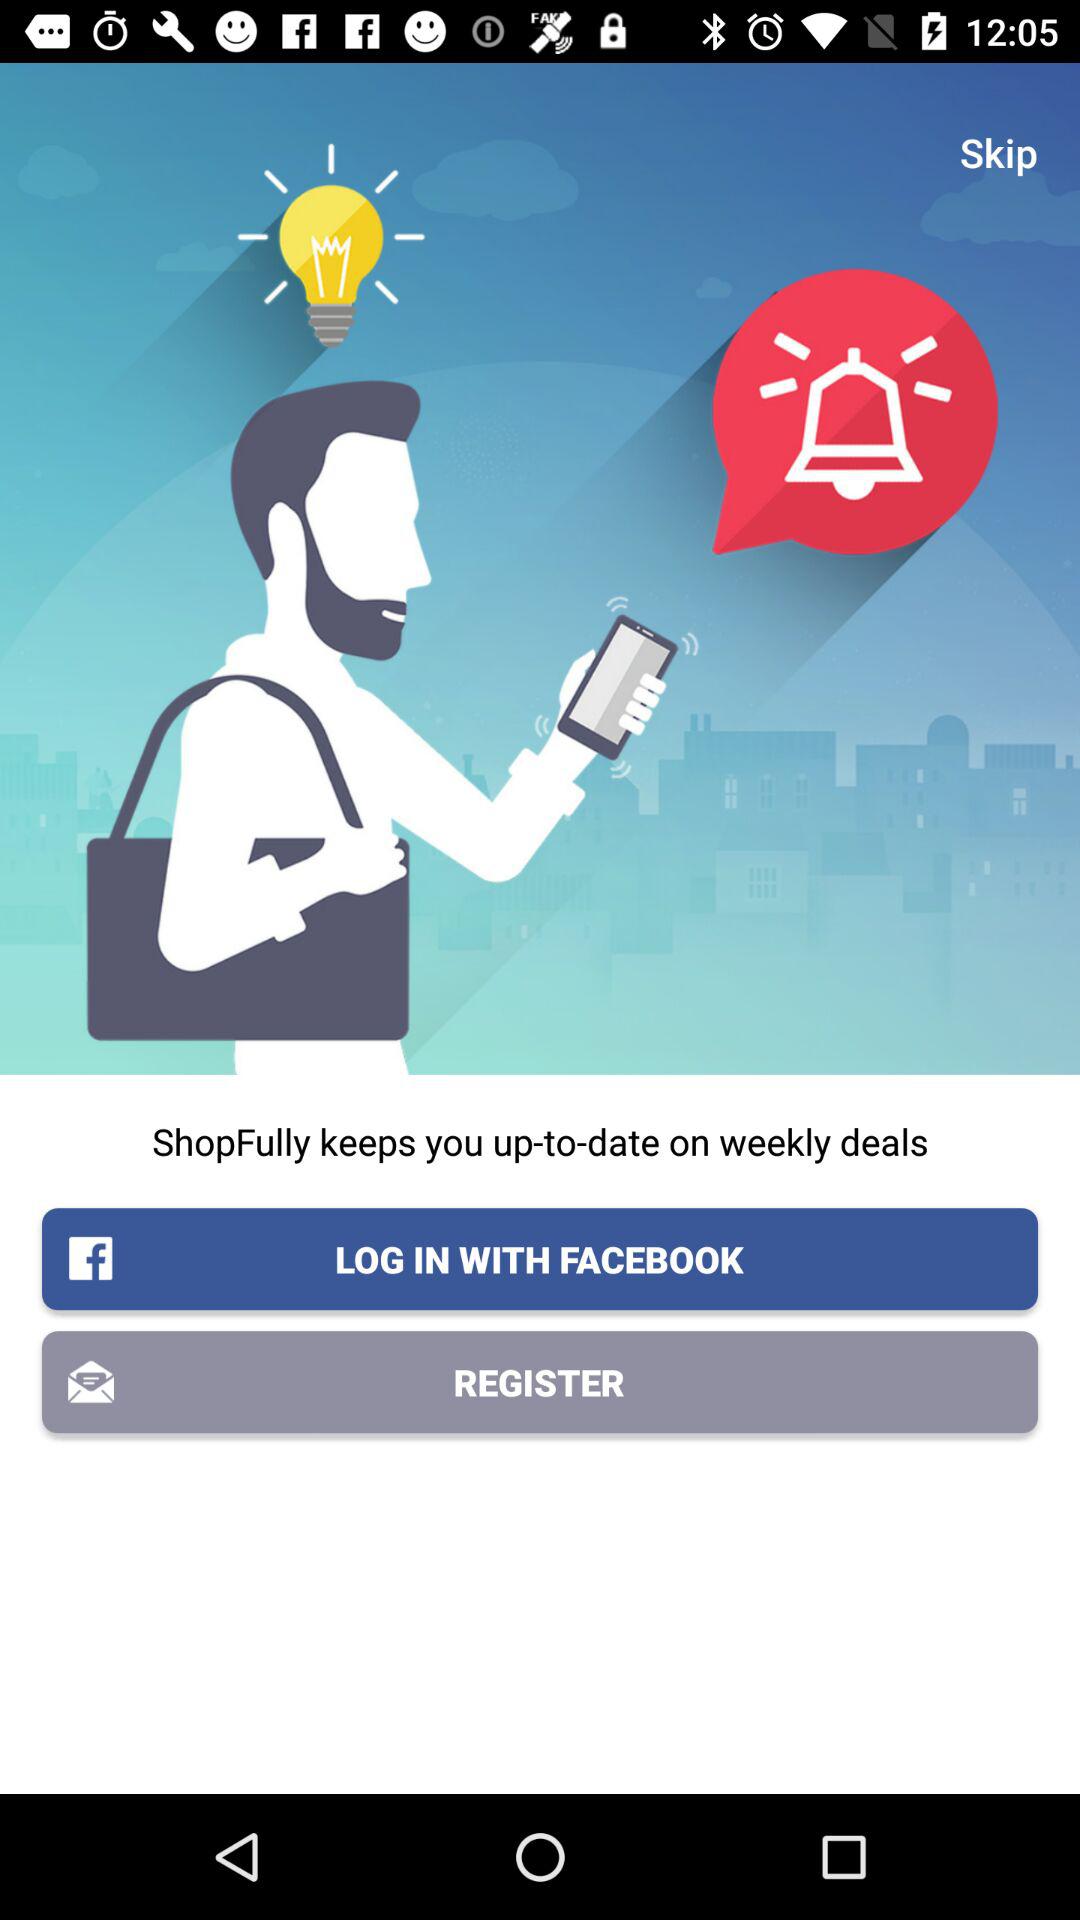  I want to click on turn on shopfully keeps you icon, so click(540, 1141).